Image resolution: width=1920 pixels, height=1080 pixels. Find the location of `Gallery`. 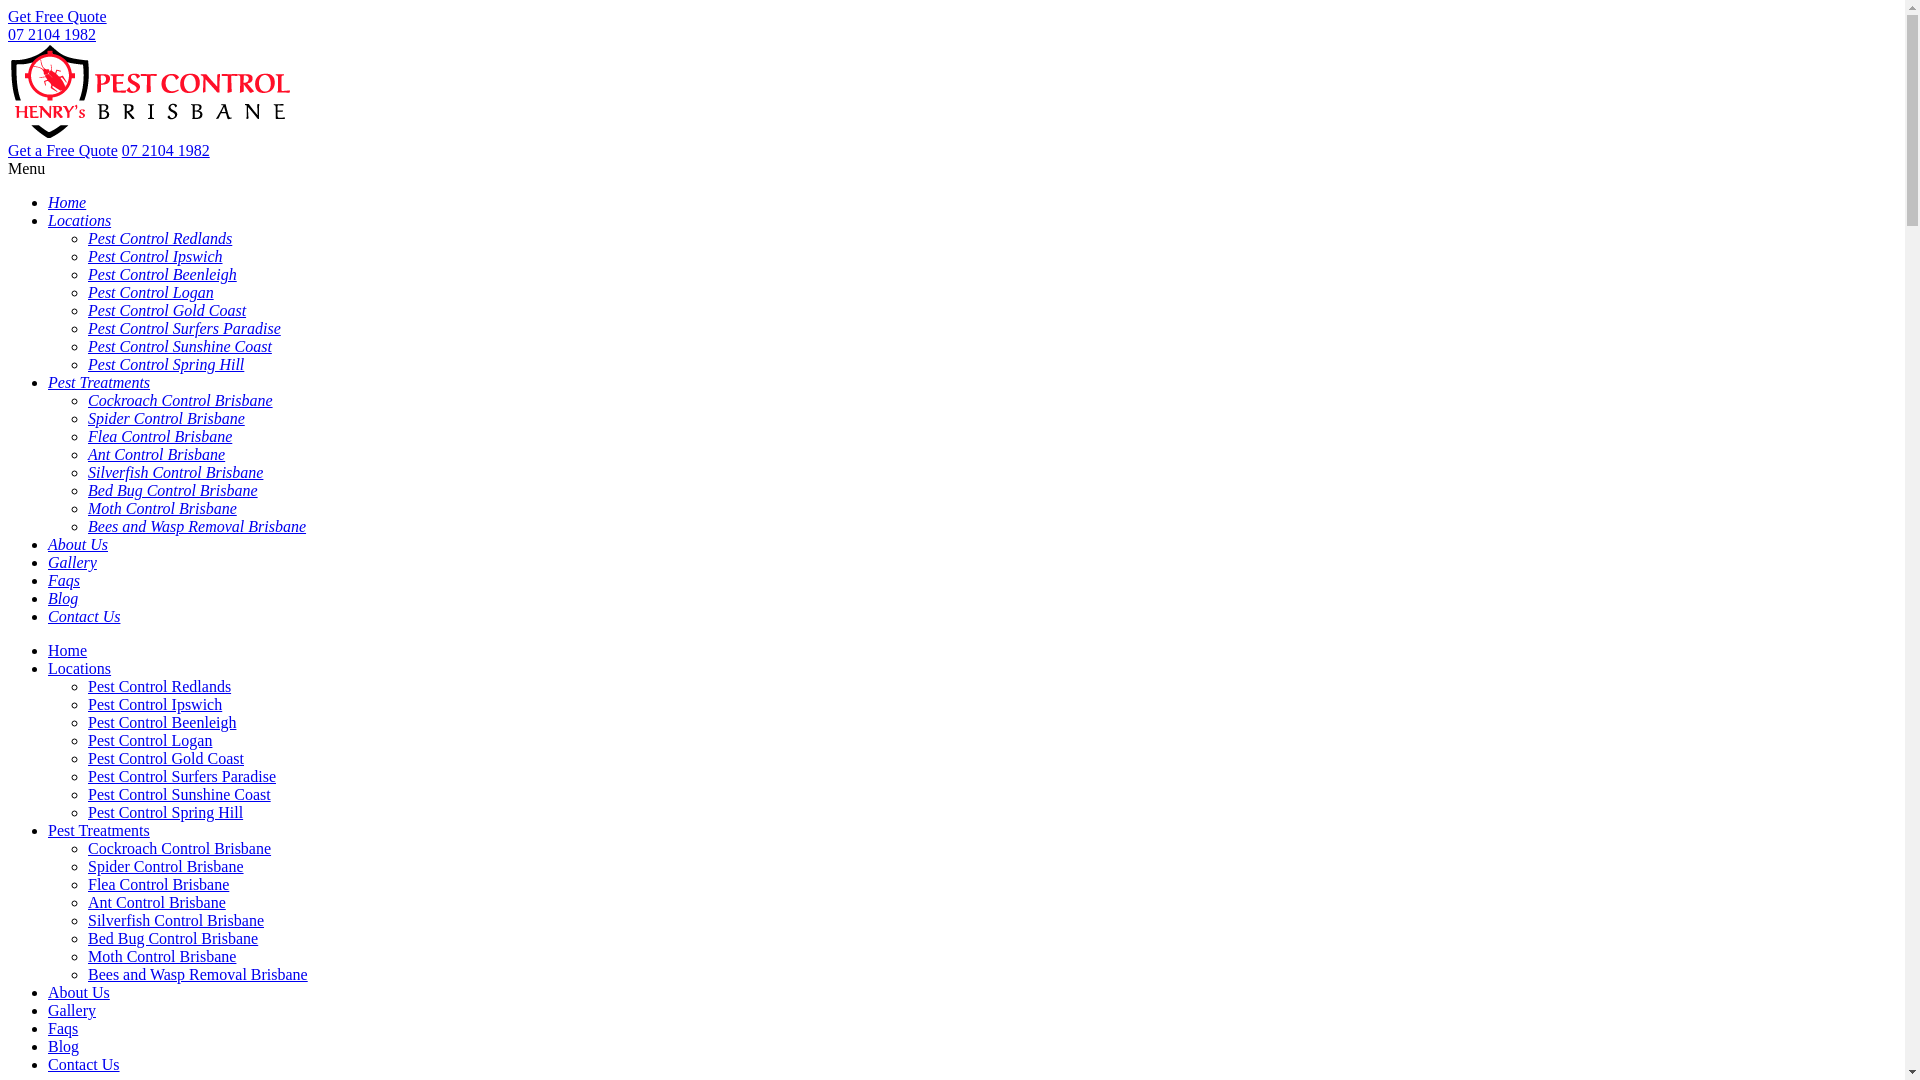

Gallery is located at coordinates (72, 562).